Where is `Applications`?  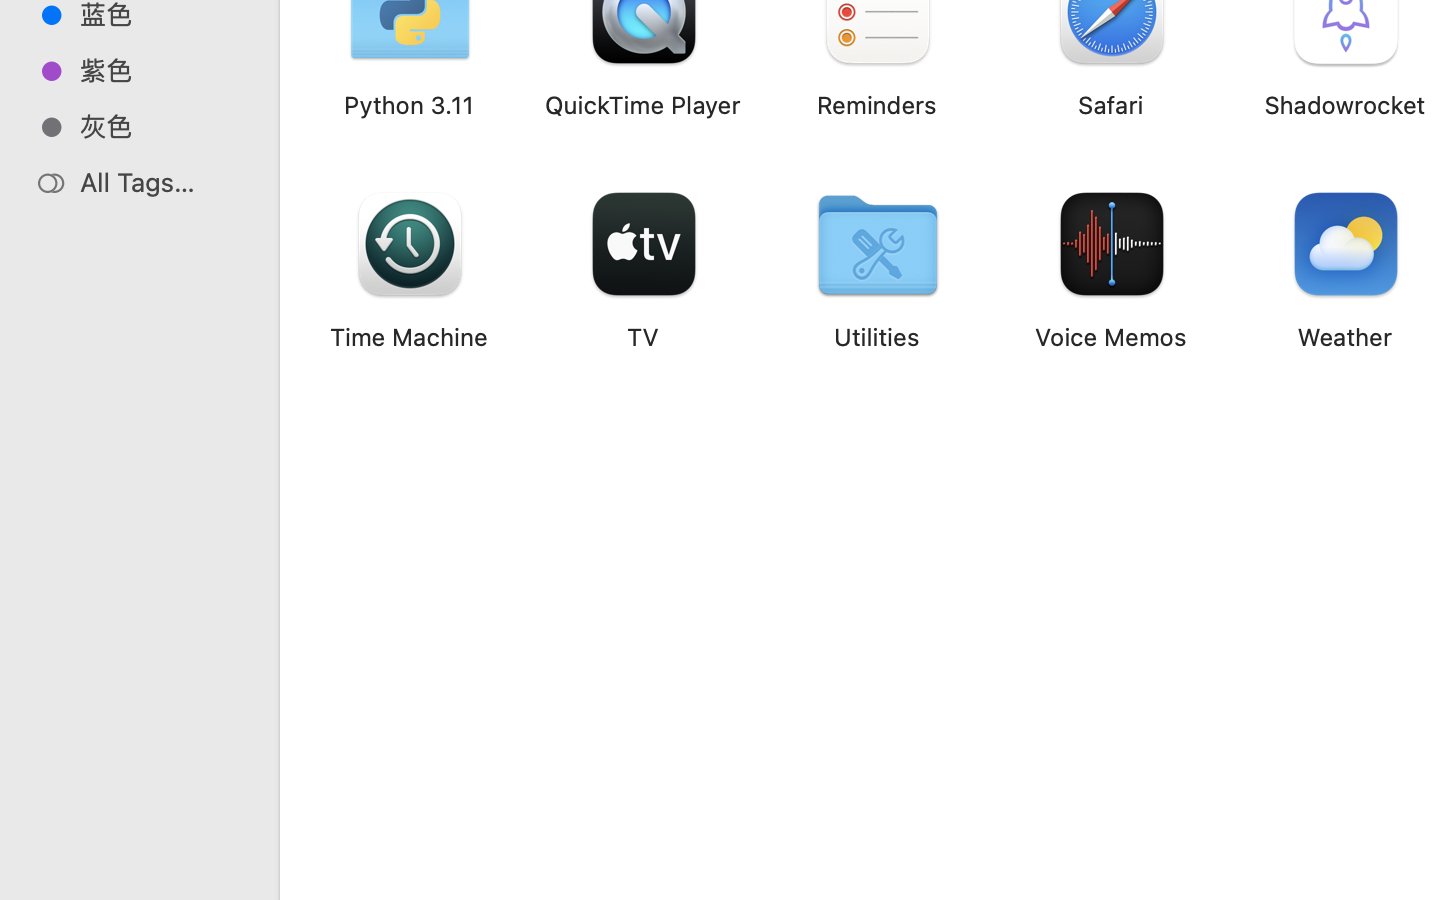
Applications is located at coordinates (908, 816).